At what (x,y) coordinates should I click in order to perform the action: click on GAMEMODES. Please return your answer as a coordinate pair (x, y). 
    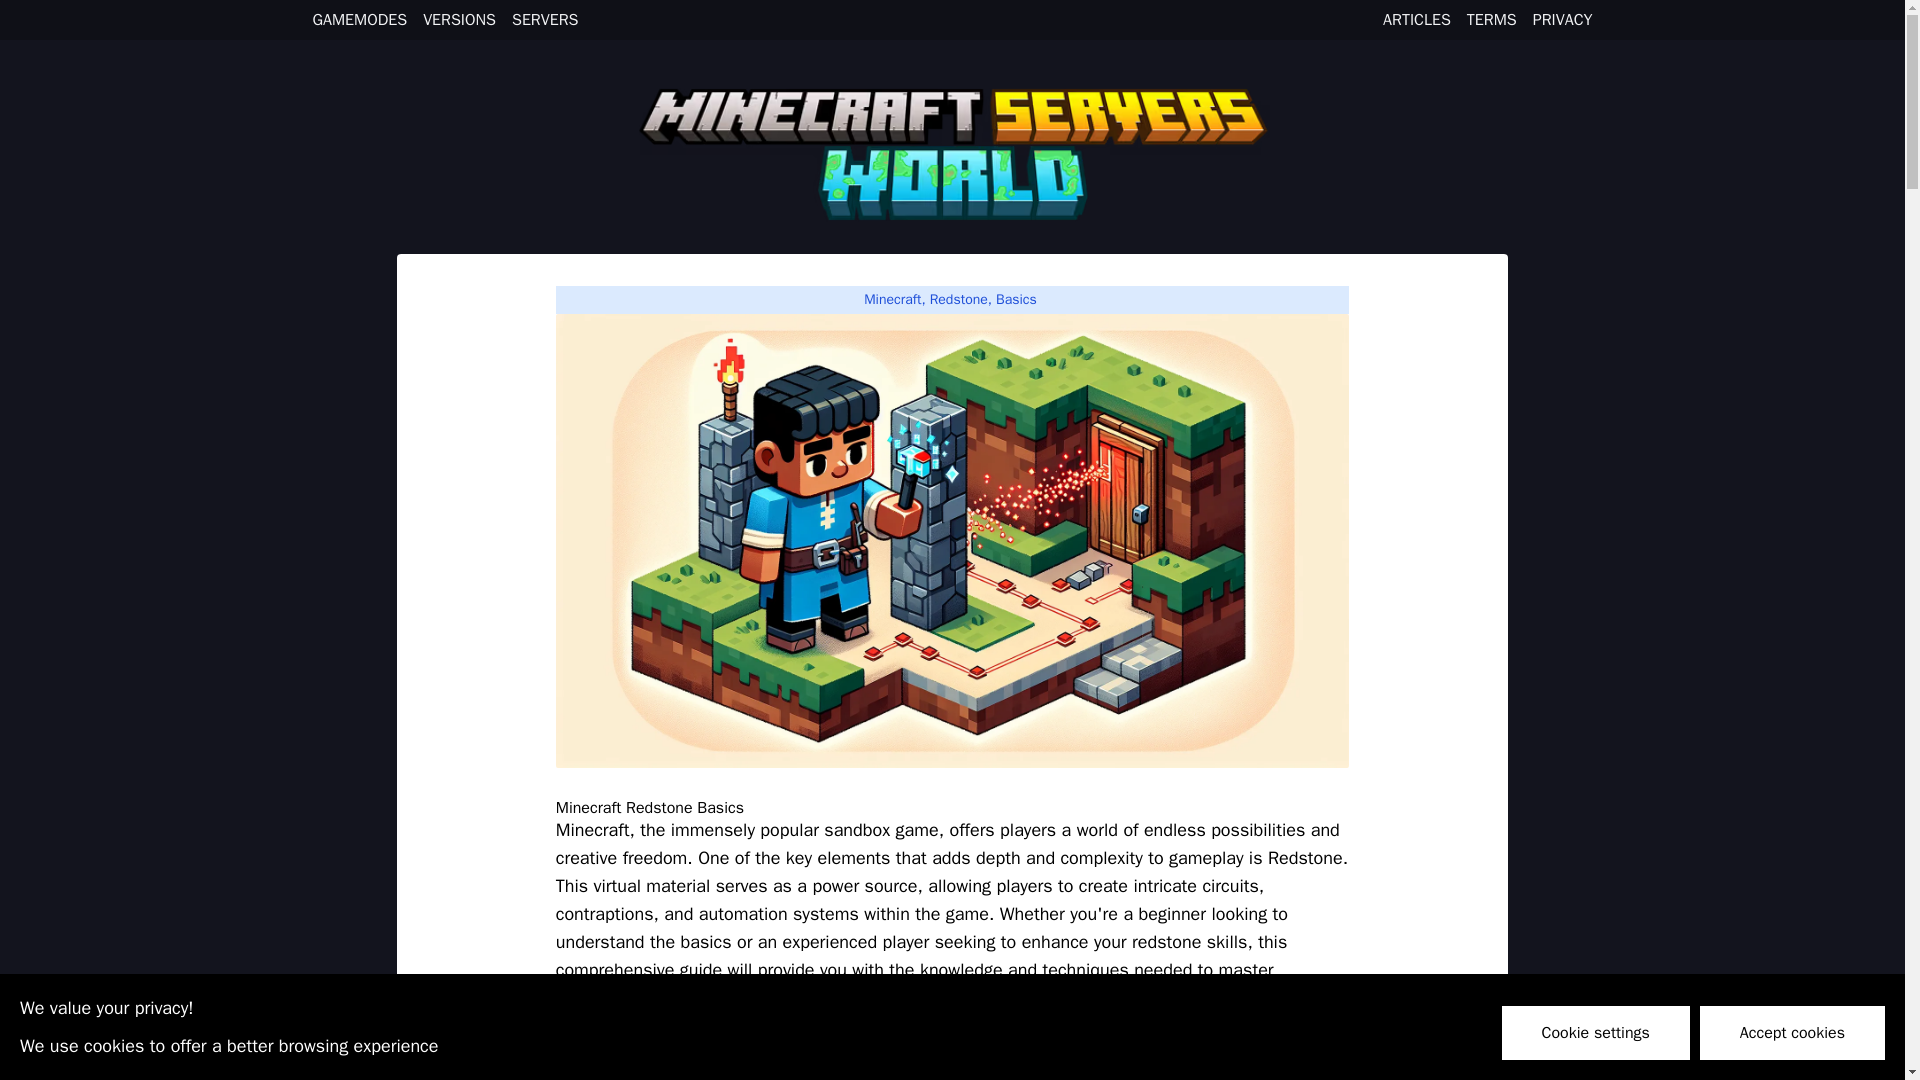
    Looking at the image, I should click on (359, 20).